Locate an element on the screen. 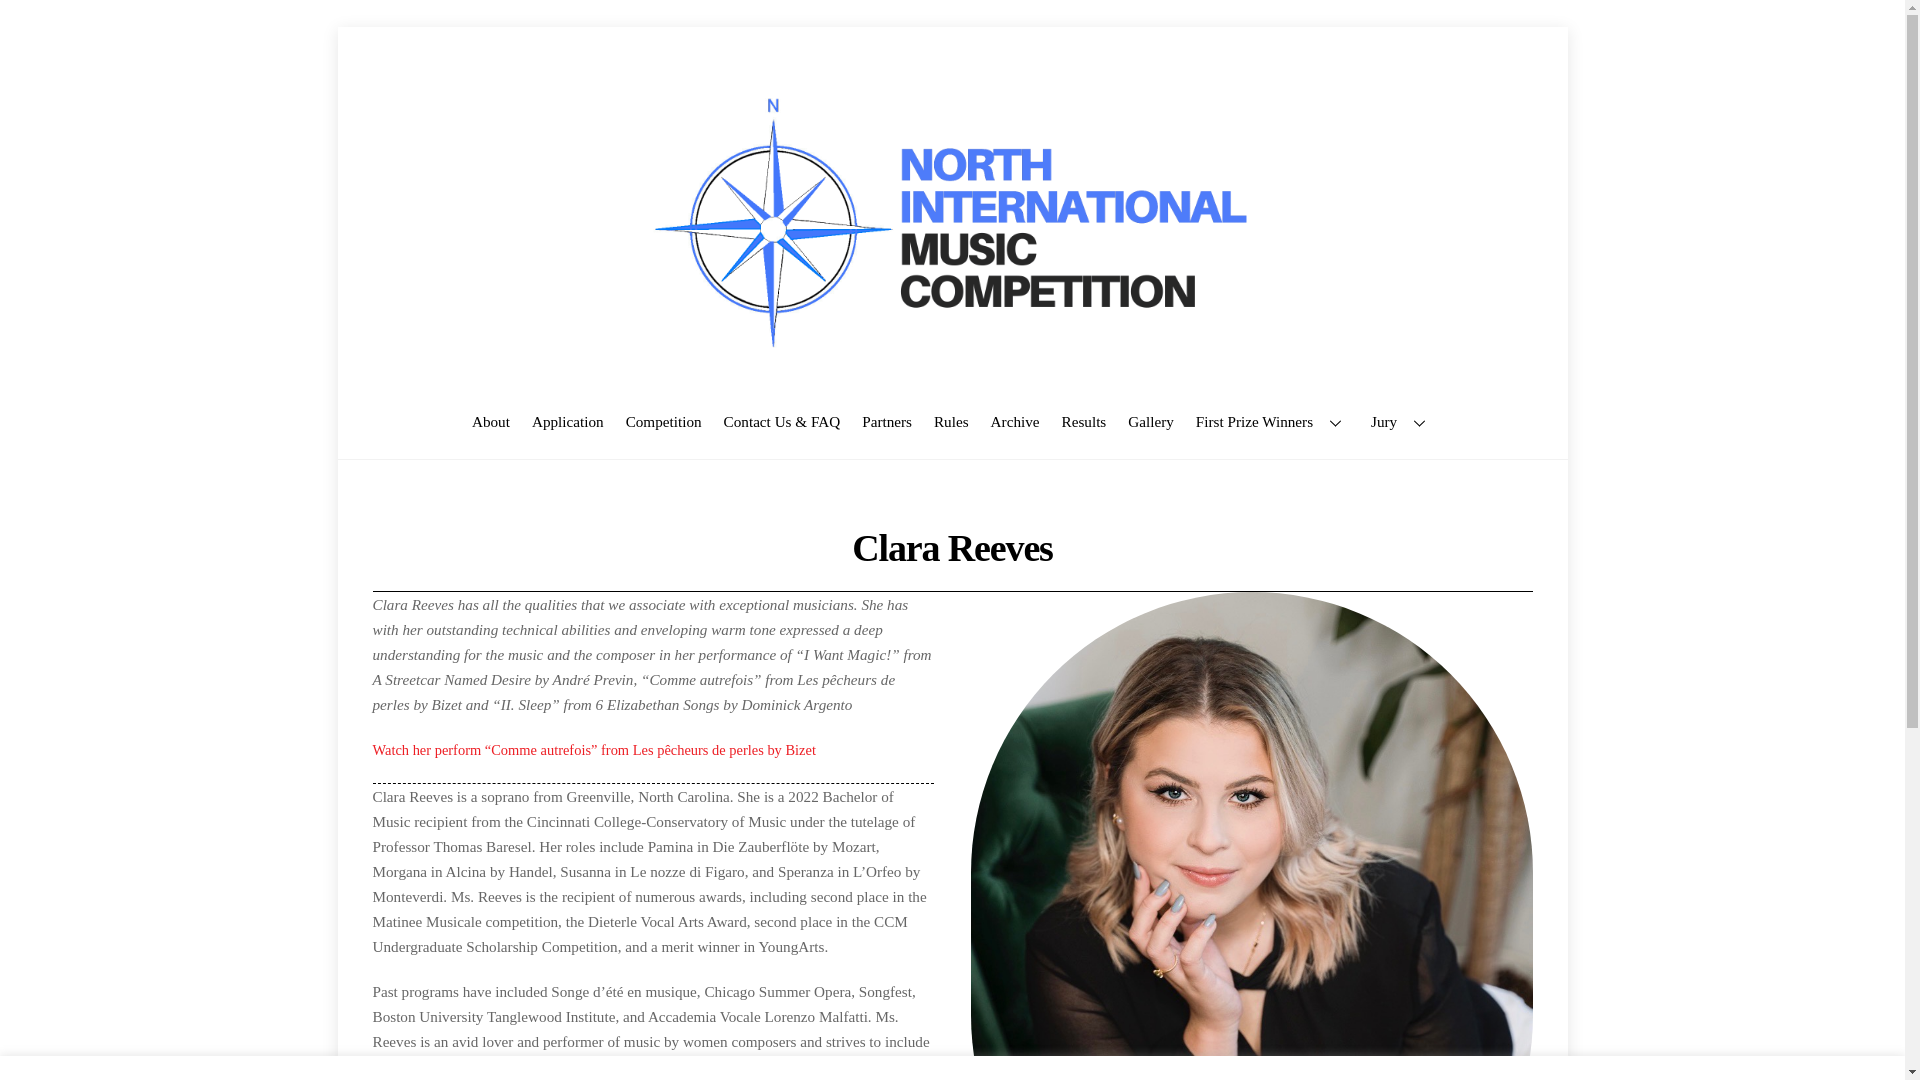 Image resolution: width=1920 pixels, height=1080 pixels. Application is located at coordinates (567, 420).